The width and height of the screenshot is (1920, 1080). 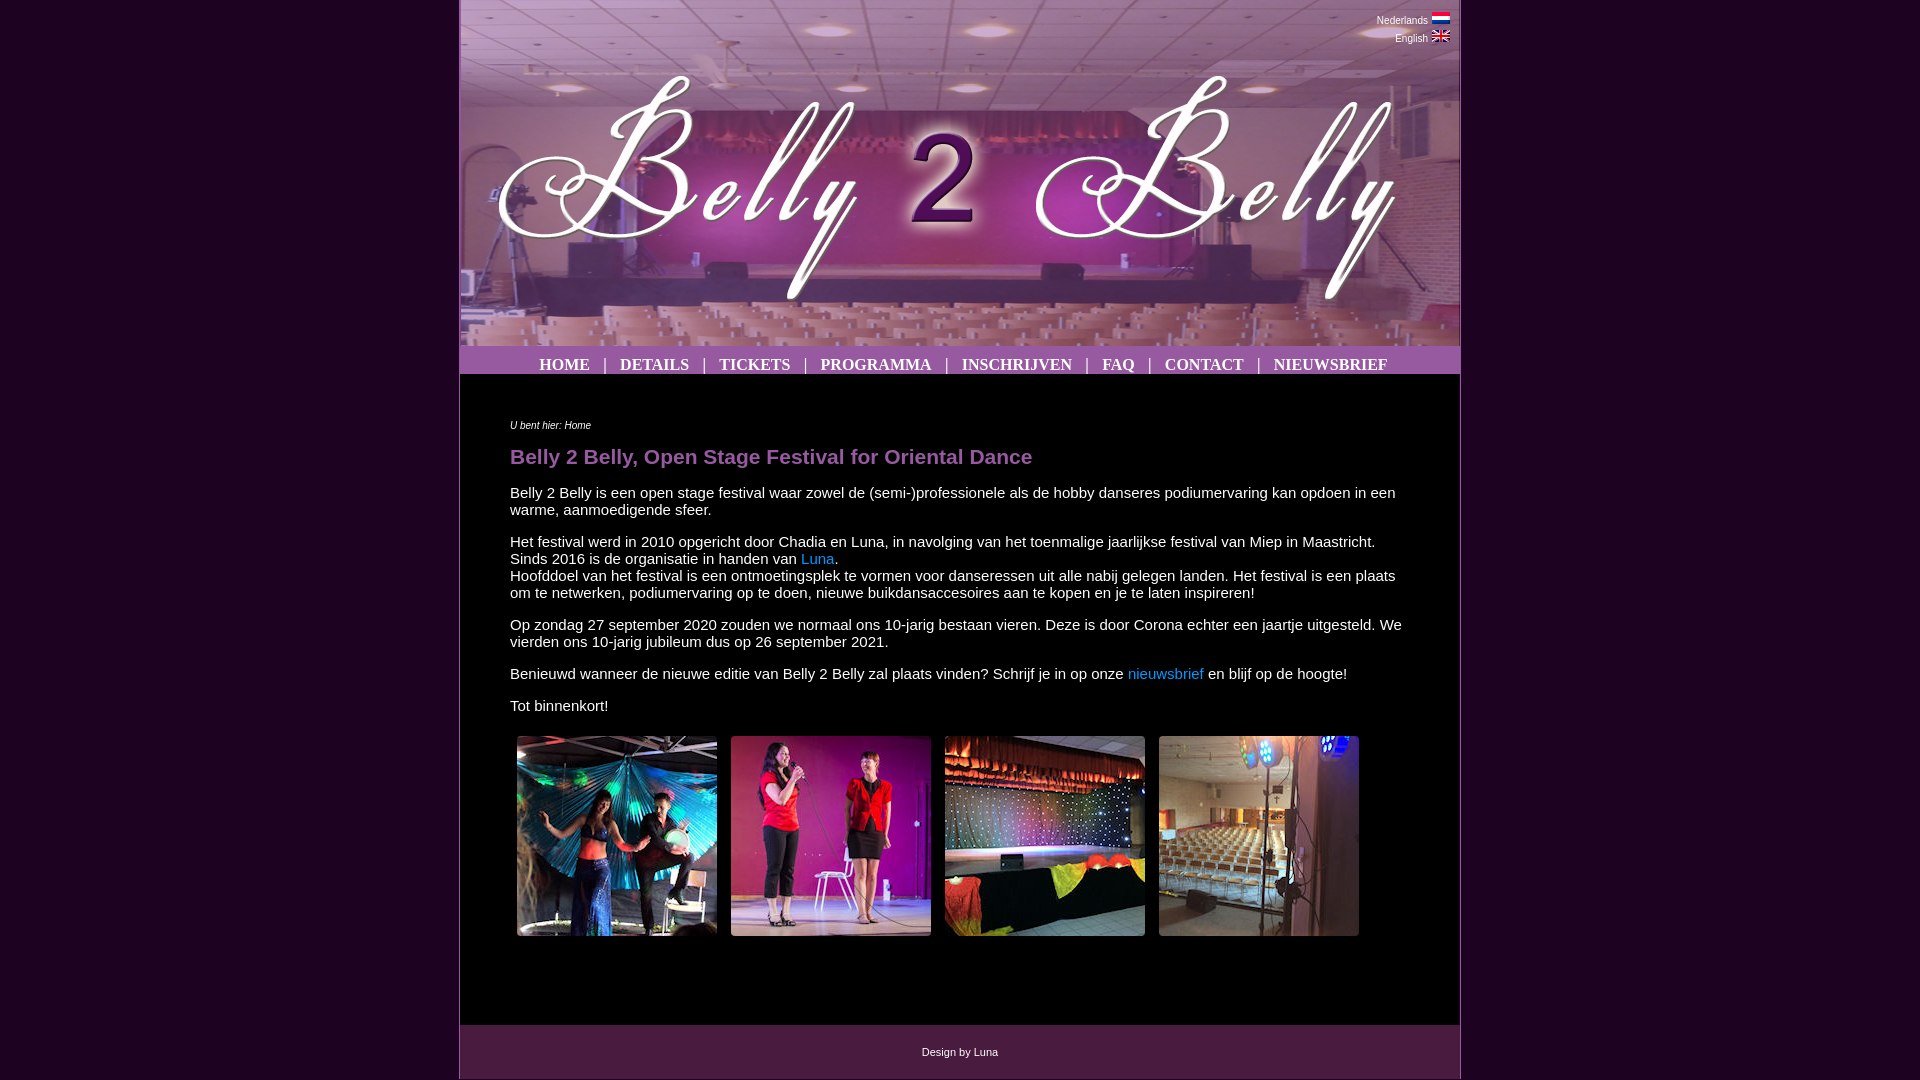 What do you see at coordinates (1331, 364) in the screenshot?
I see `NIEUWSBRIEF` at bounding box center [1331, 364].